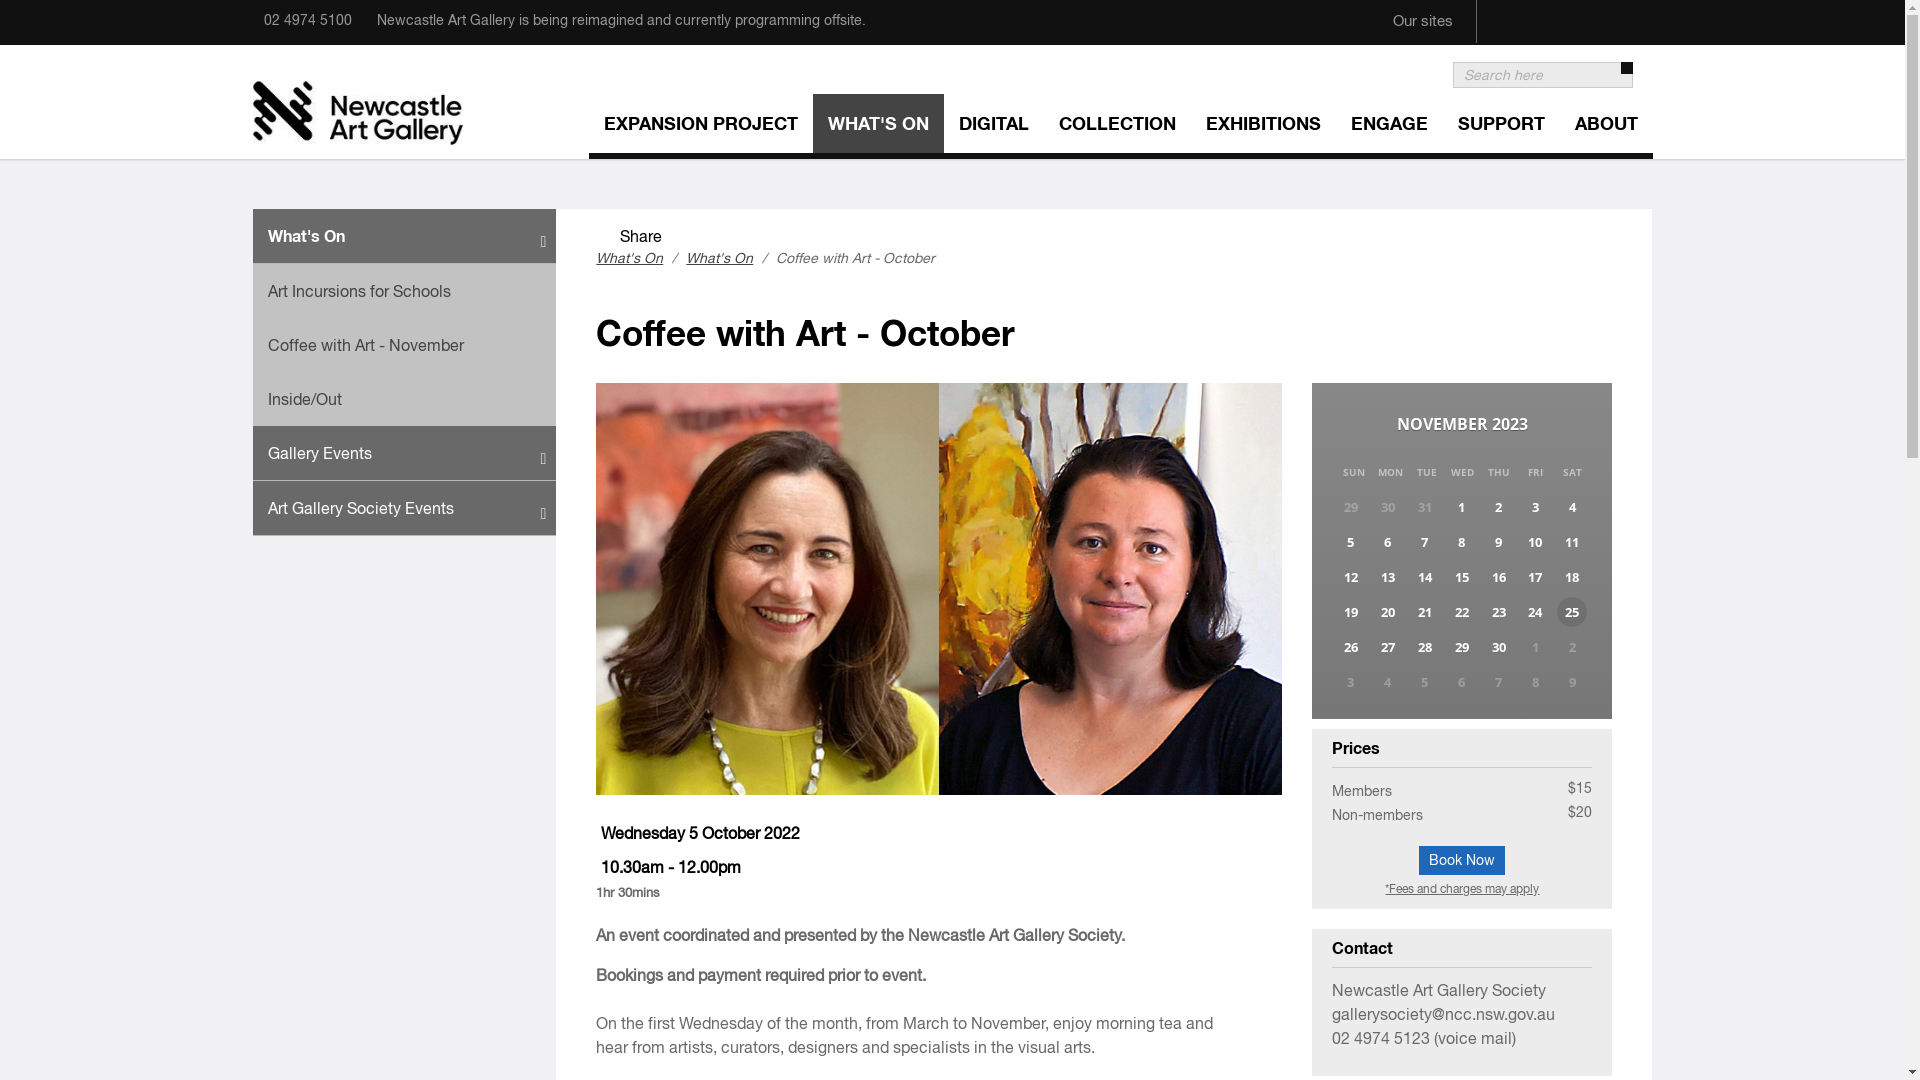  What do you see at coordinates (404, 508) in the screenshot?
I see `Art Gallery Society Events` at bounding box center [404, 508].